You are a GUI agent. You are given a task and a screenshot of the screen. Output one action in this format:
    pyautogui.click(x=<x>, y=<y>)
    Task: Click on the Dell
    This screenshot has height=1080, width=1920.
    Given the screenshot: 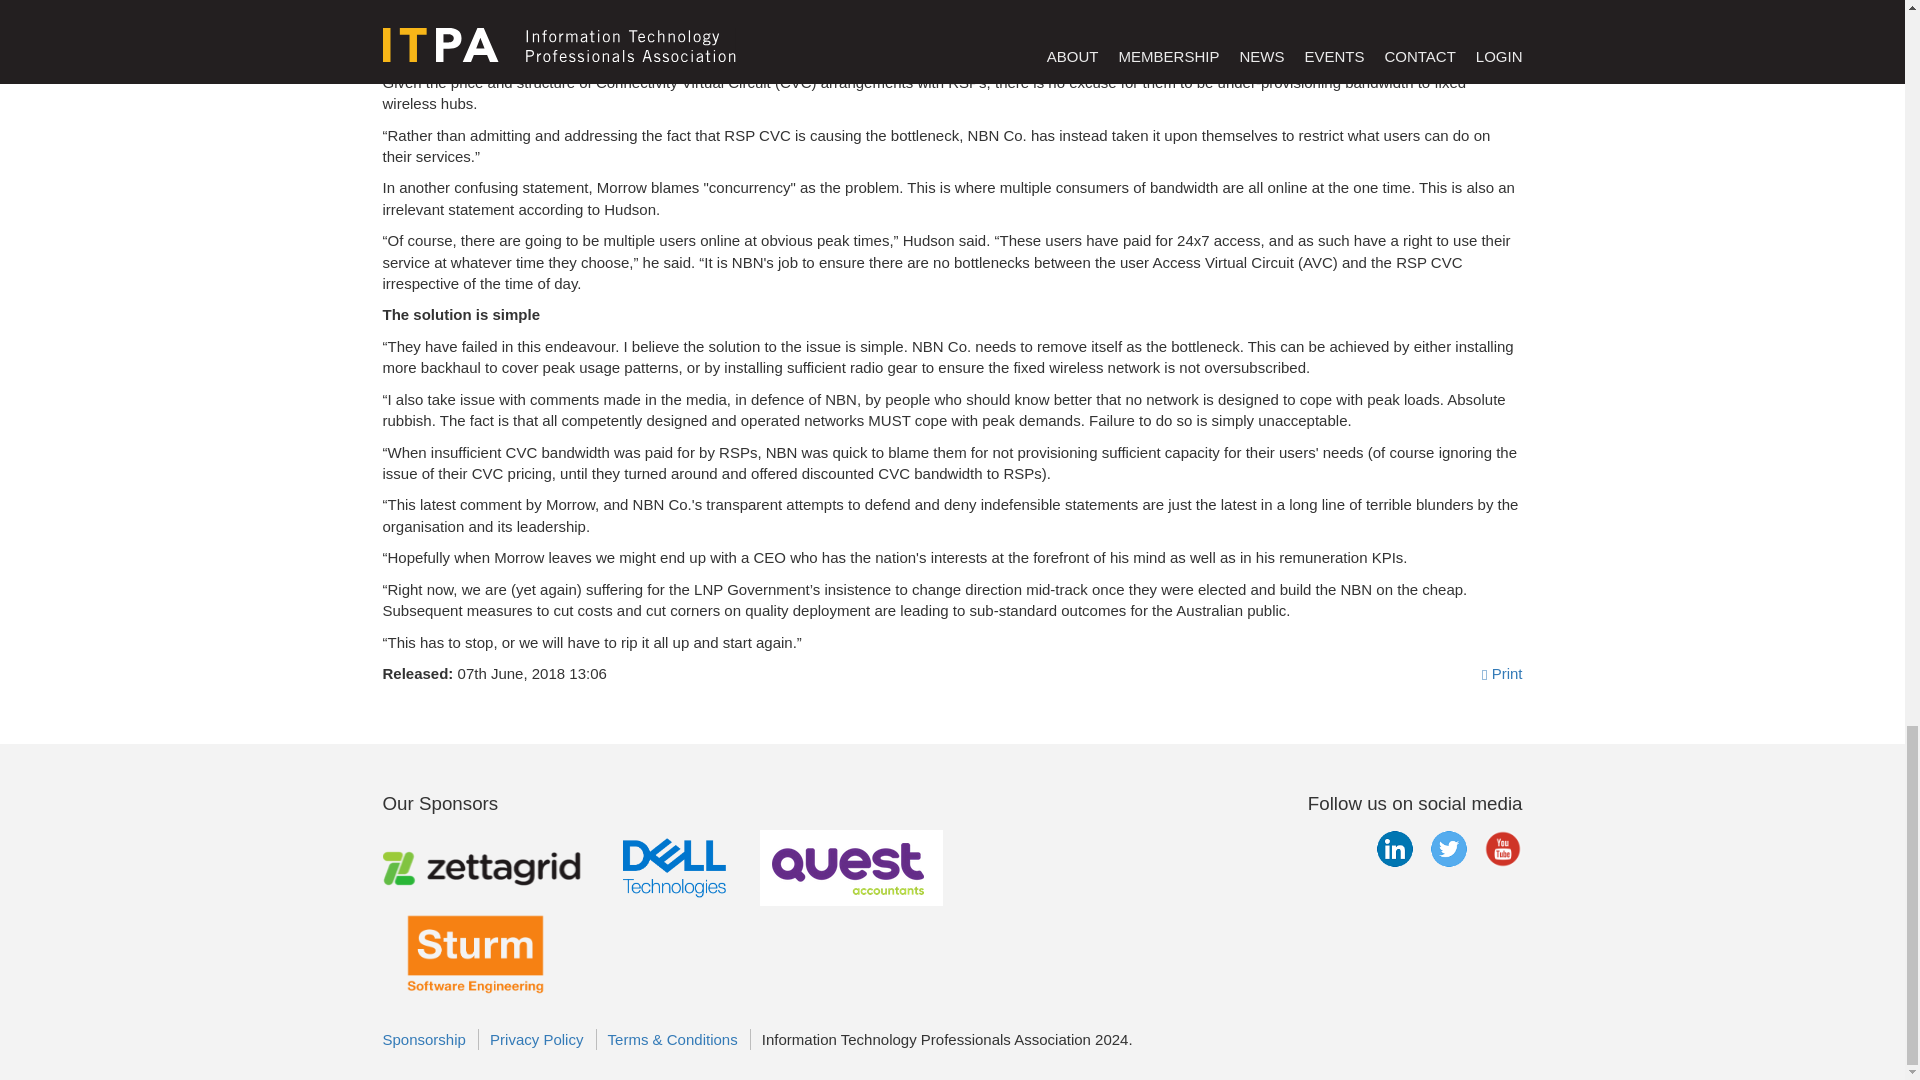 What is the action you would take?
    pyautogui.click(x=674, y=868)
    